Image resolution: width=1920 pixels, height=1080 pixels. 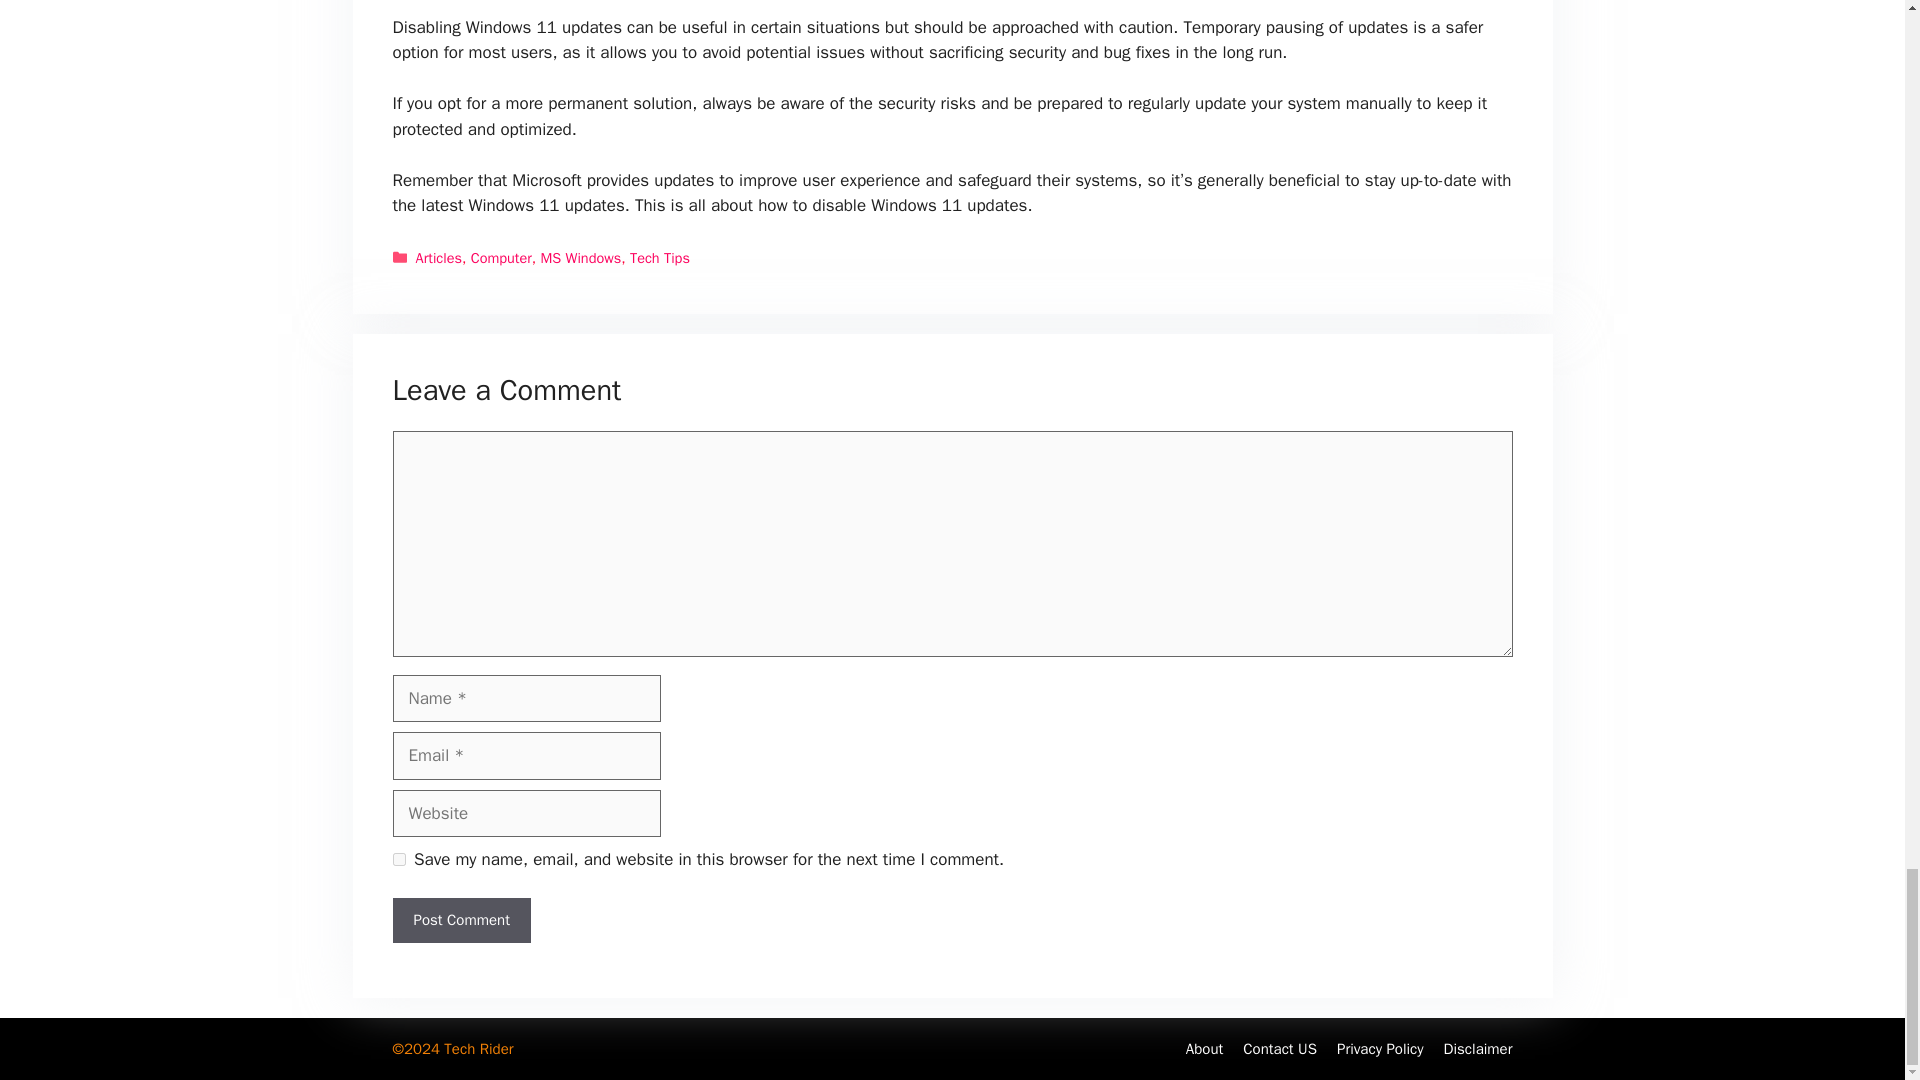 I want to click on Articles, so click(x=439, y=258).